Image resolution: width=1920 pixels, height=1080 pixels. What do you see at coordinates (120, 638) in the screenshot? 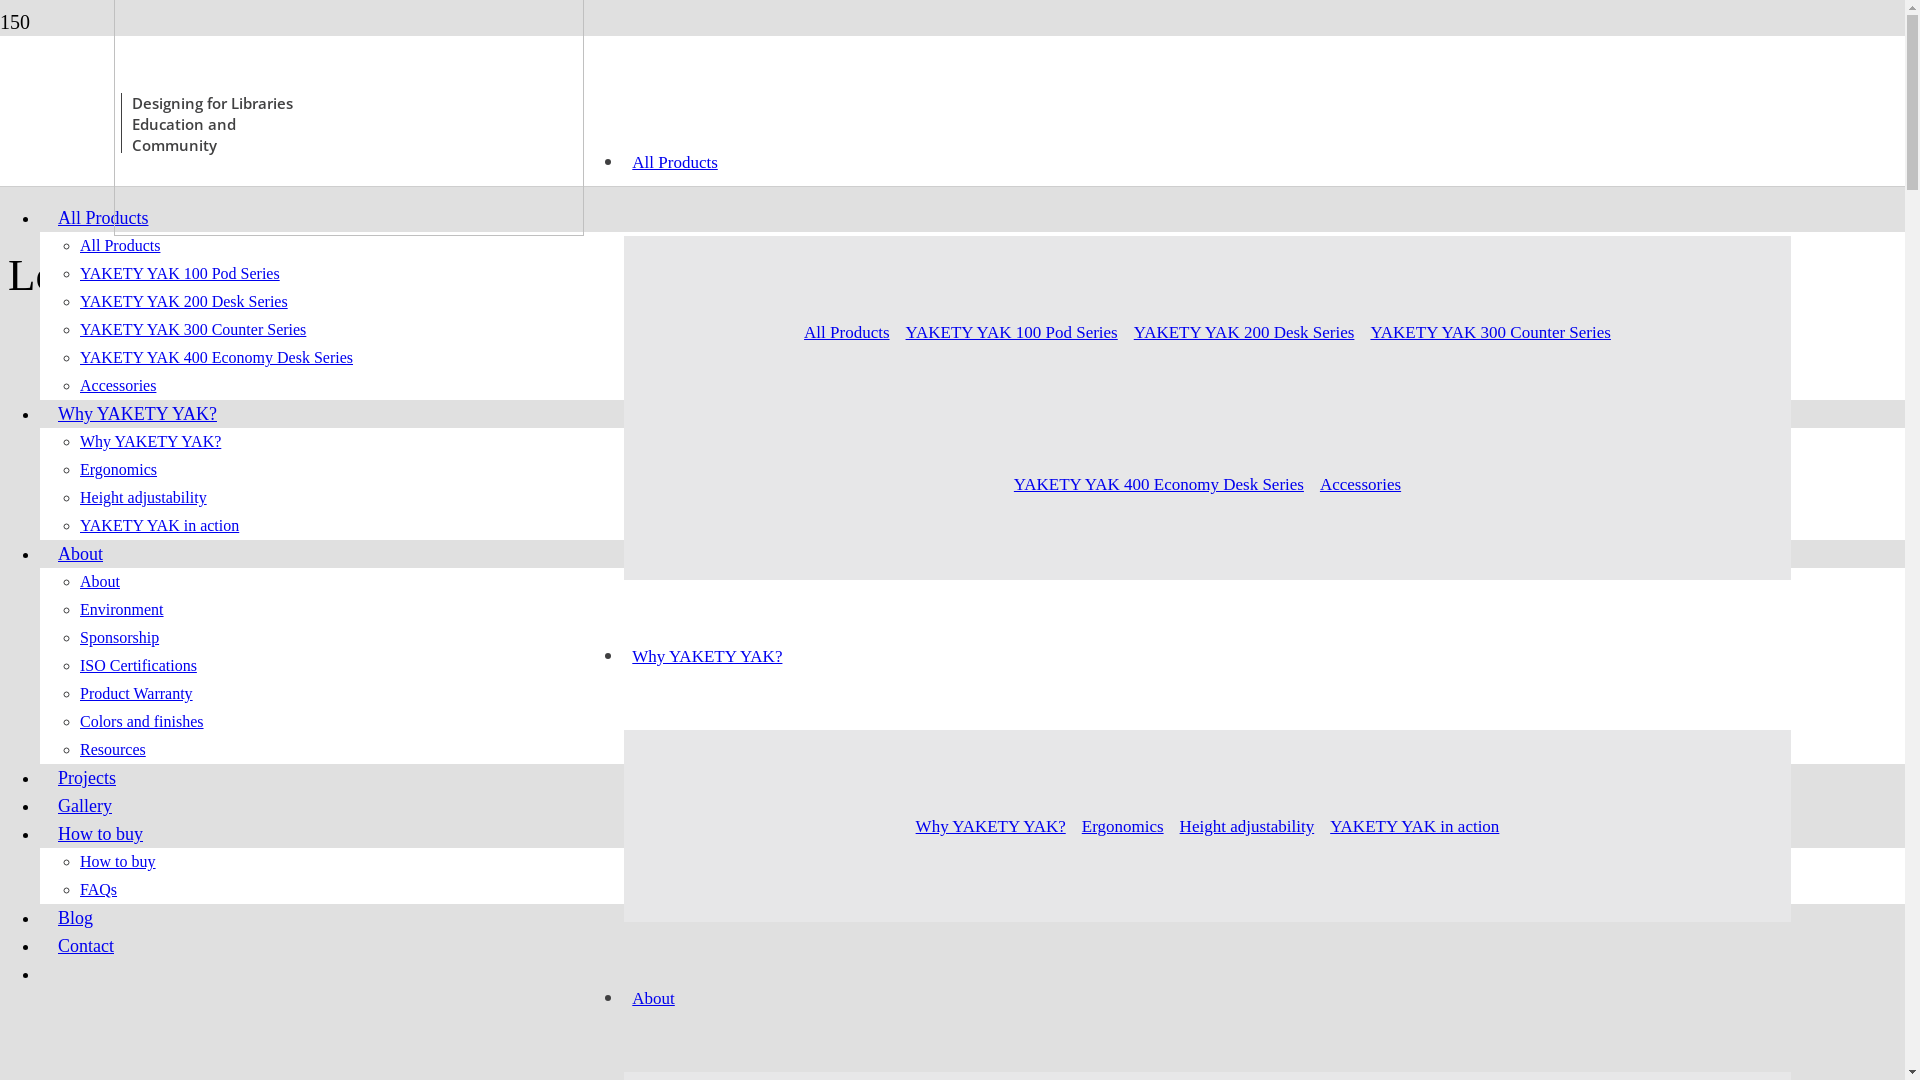
I see `Sponsorship` at bounding box center [120, 638].